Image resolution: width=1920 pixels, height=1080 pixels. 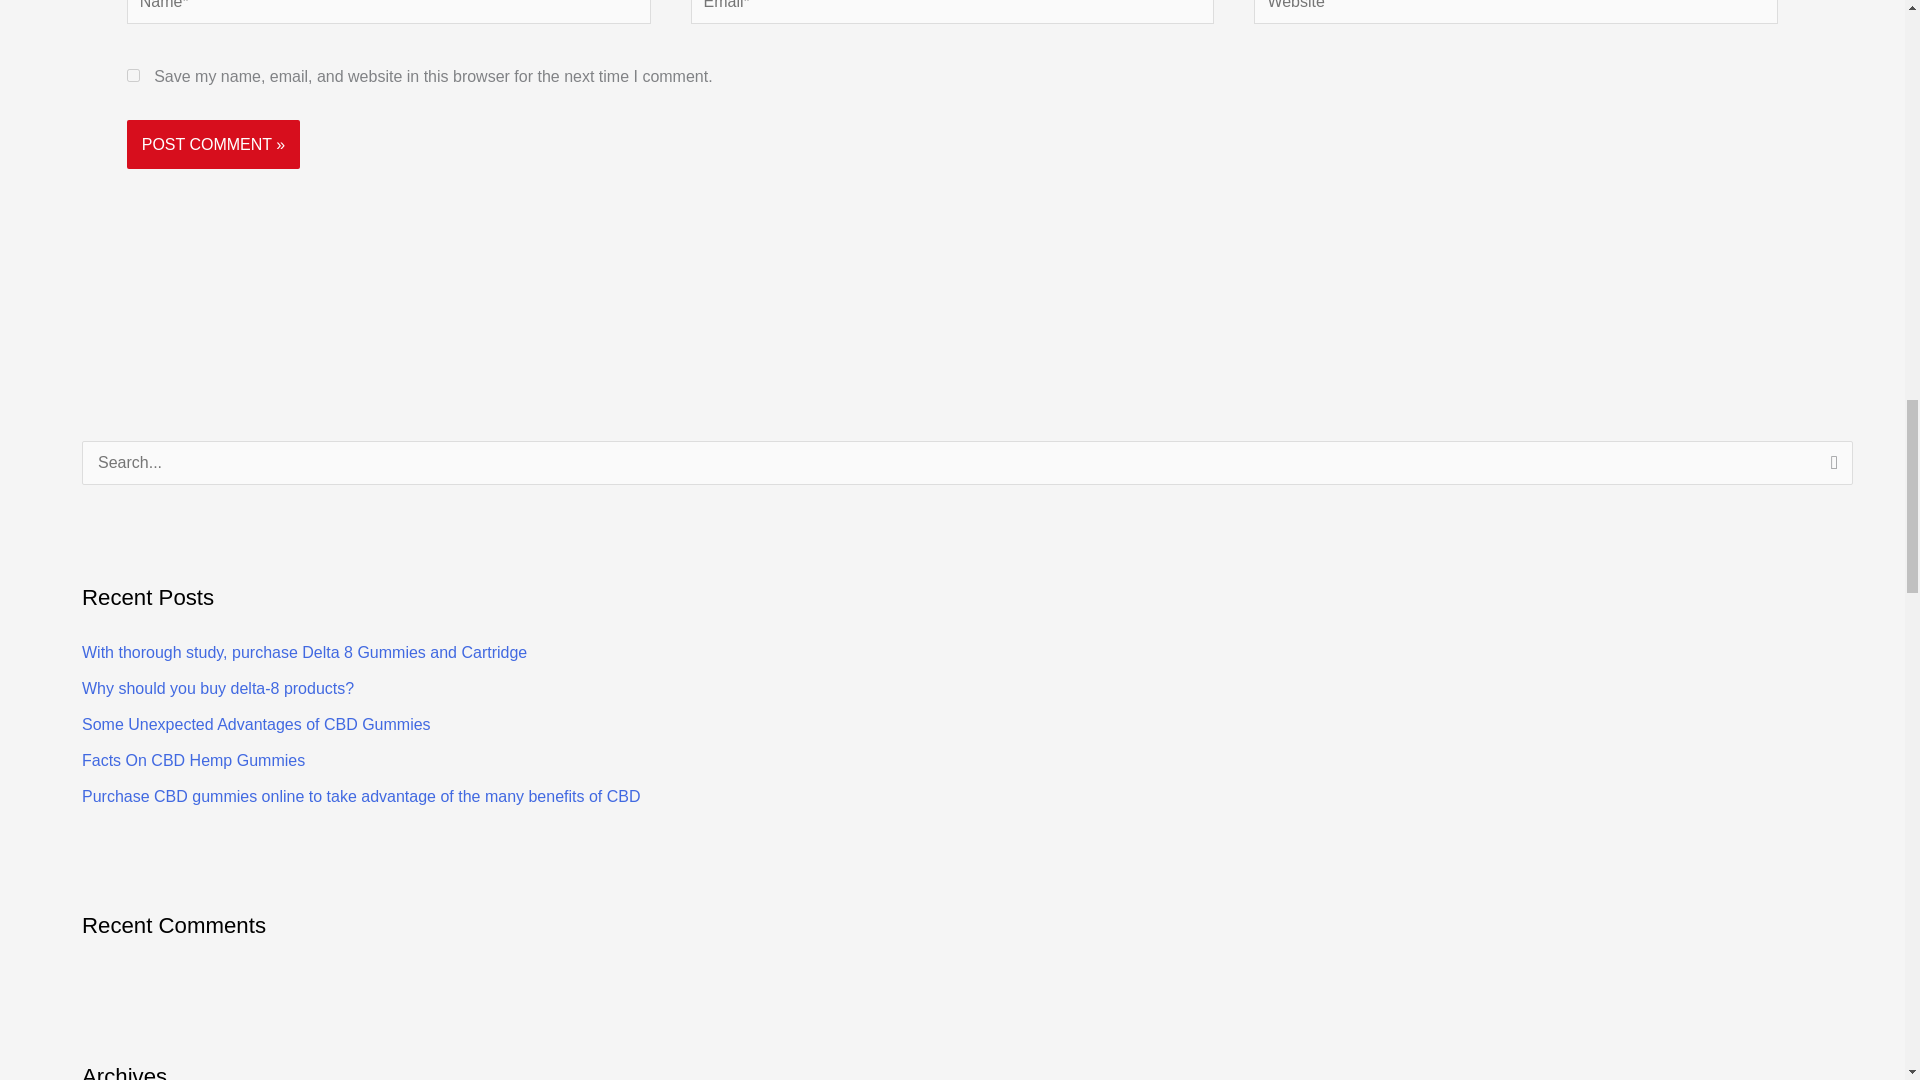 I want to click on Some Unexpected Advantages of CBD Gummies, so click(x=256, y=724).